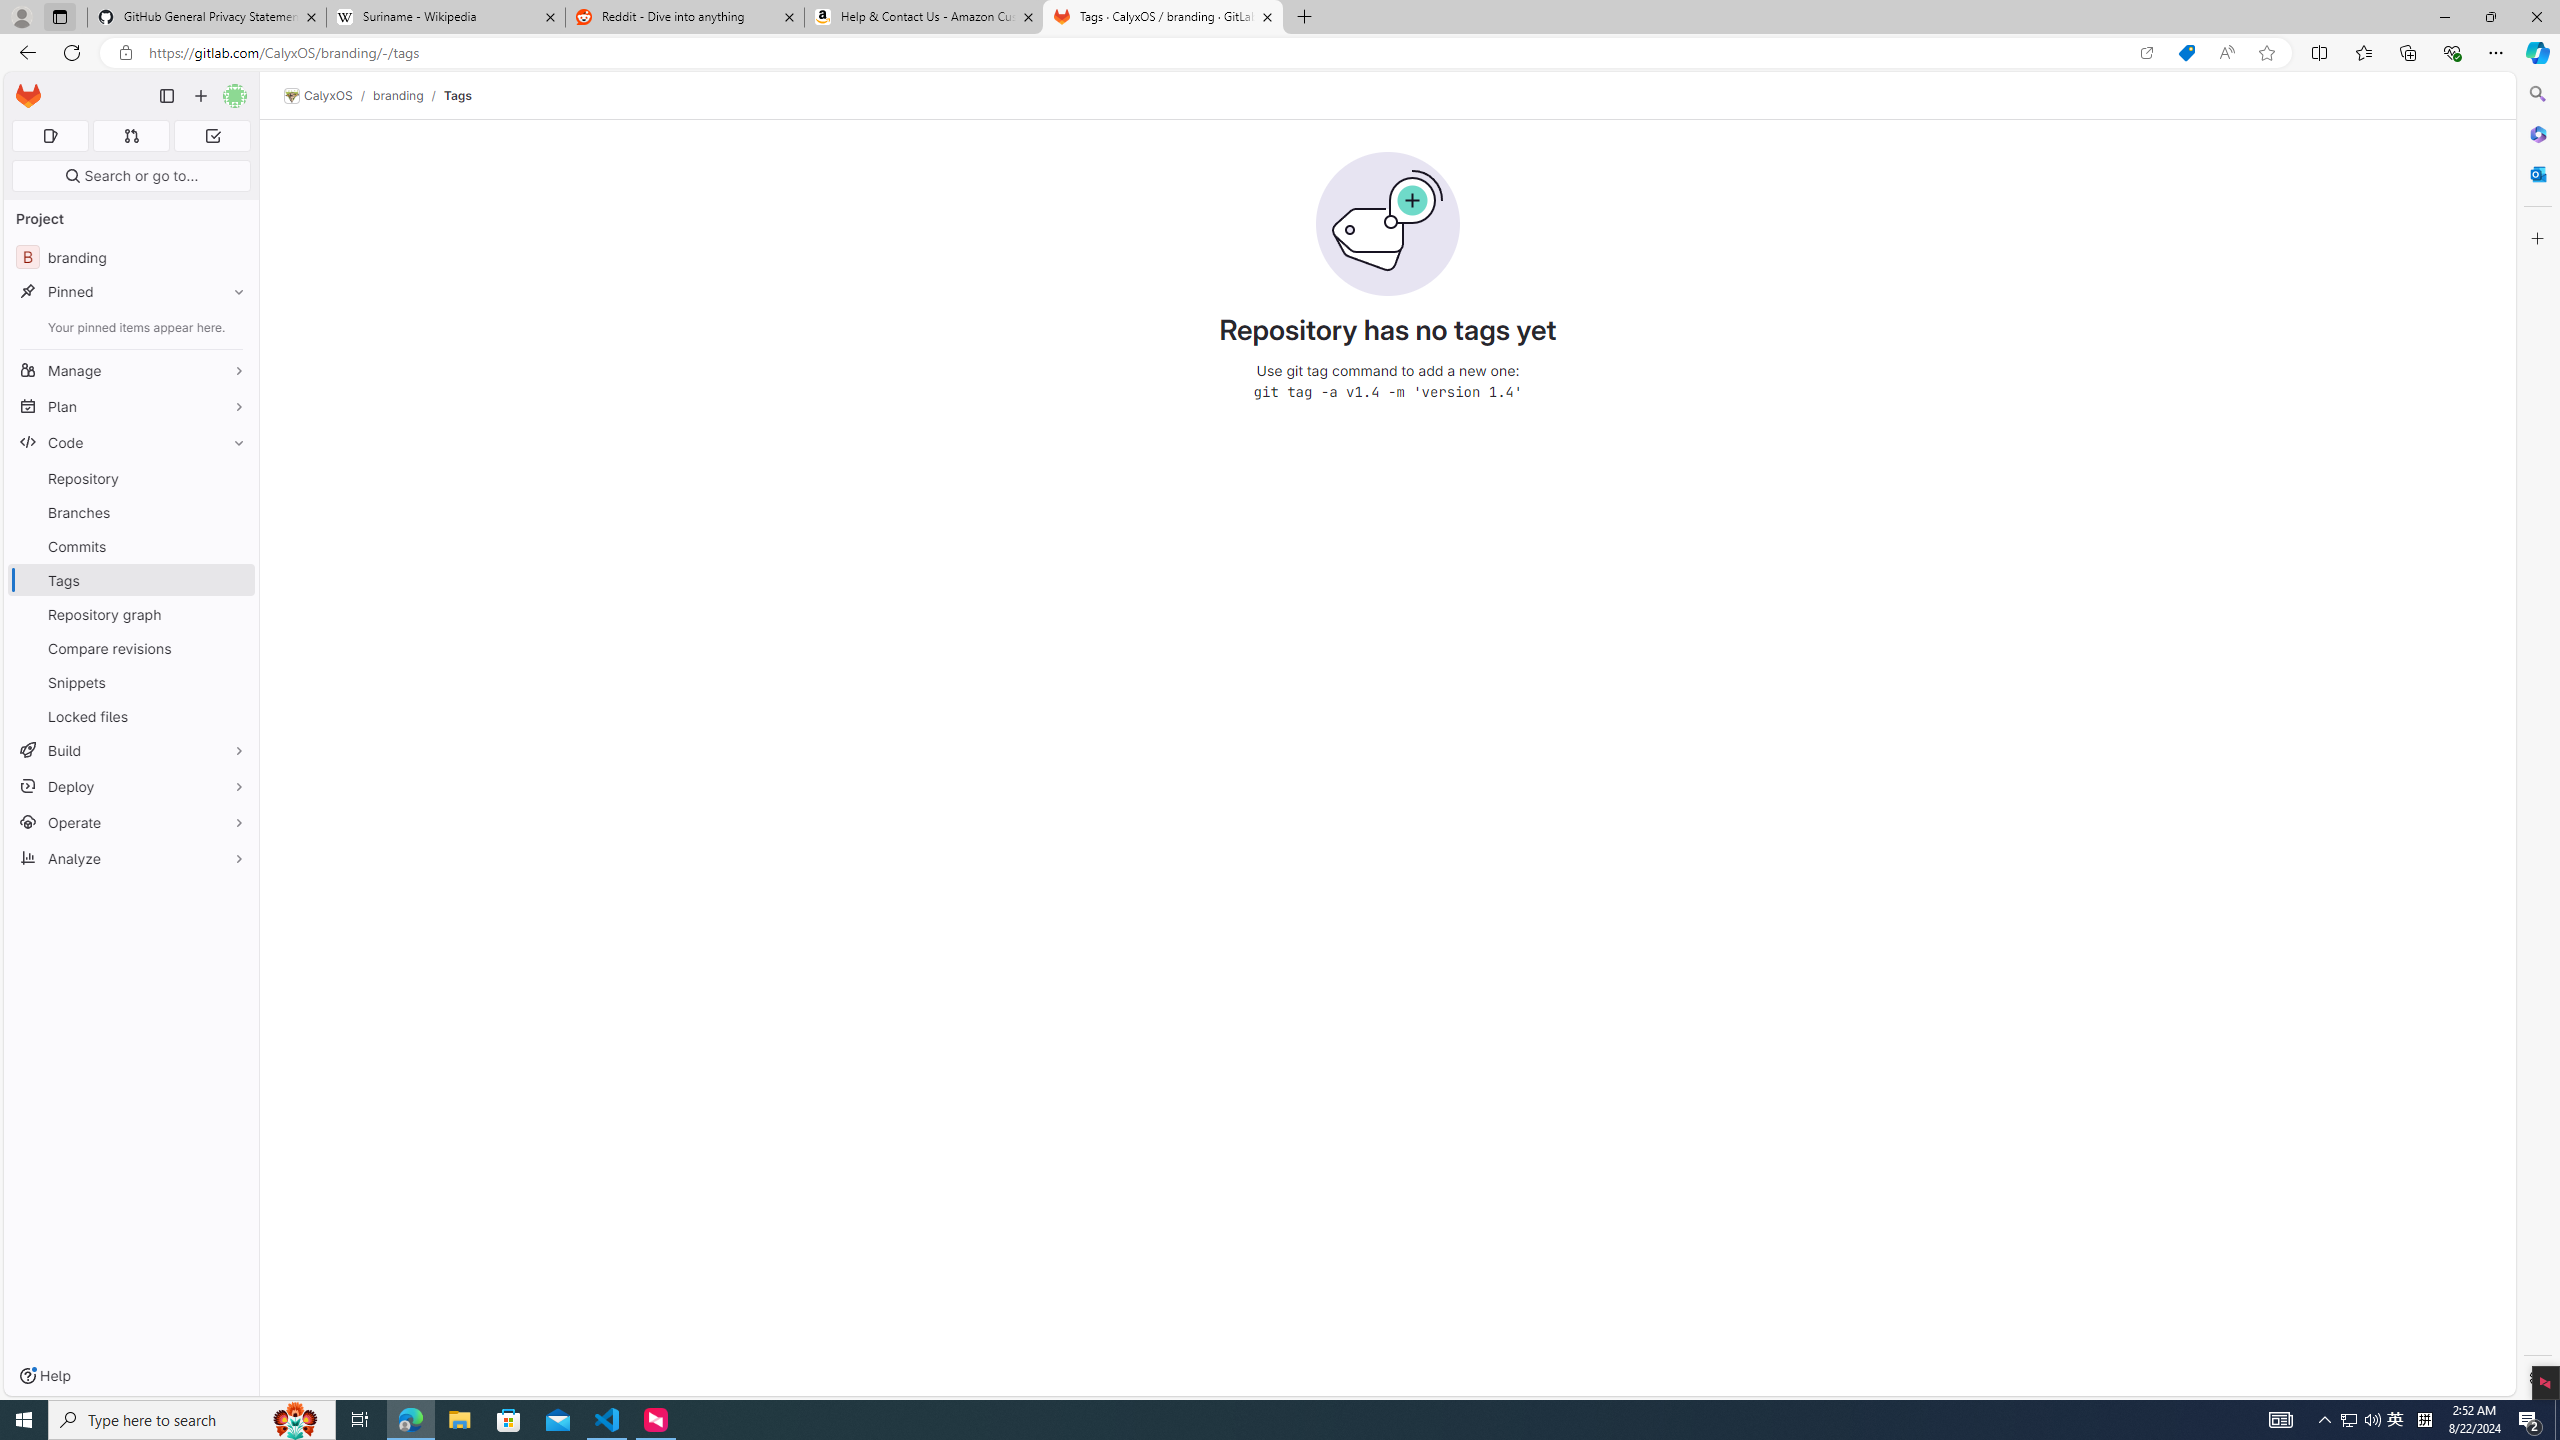 The height and width of the screenshot is (1440, 2560). I want to click on Locked files, so click(132, 716).